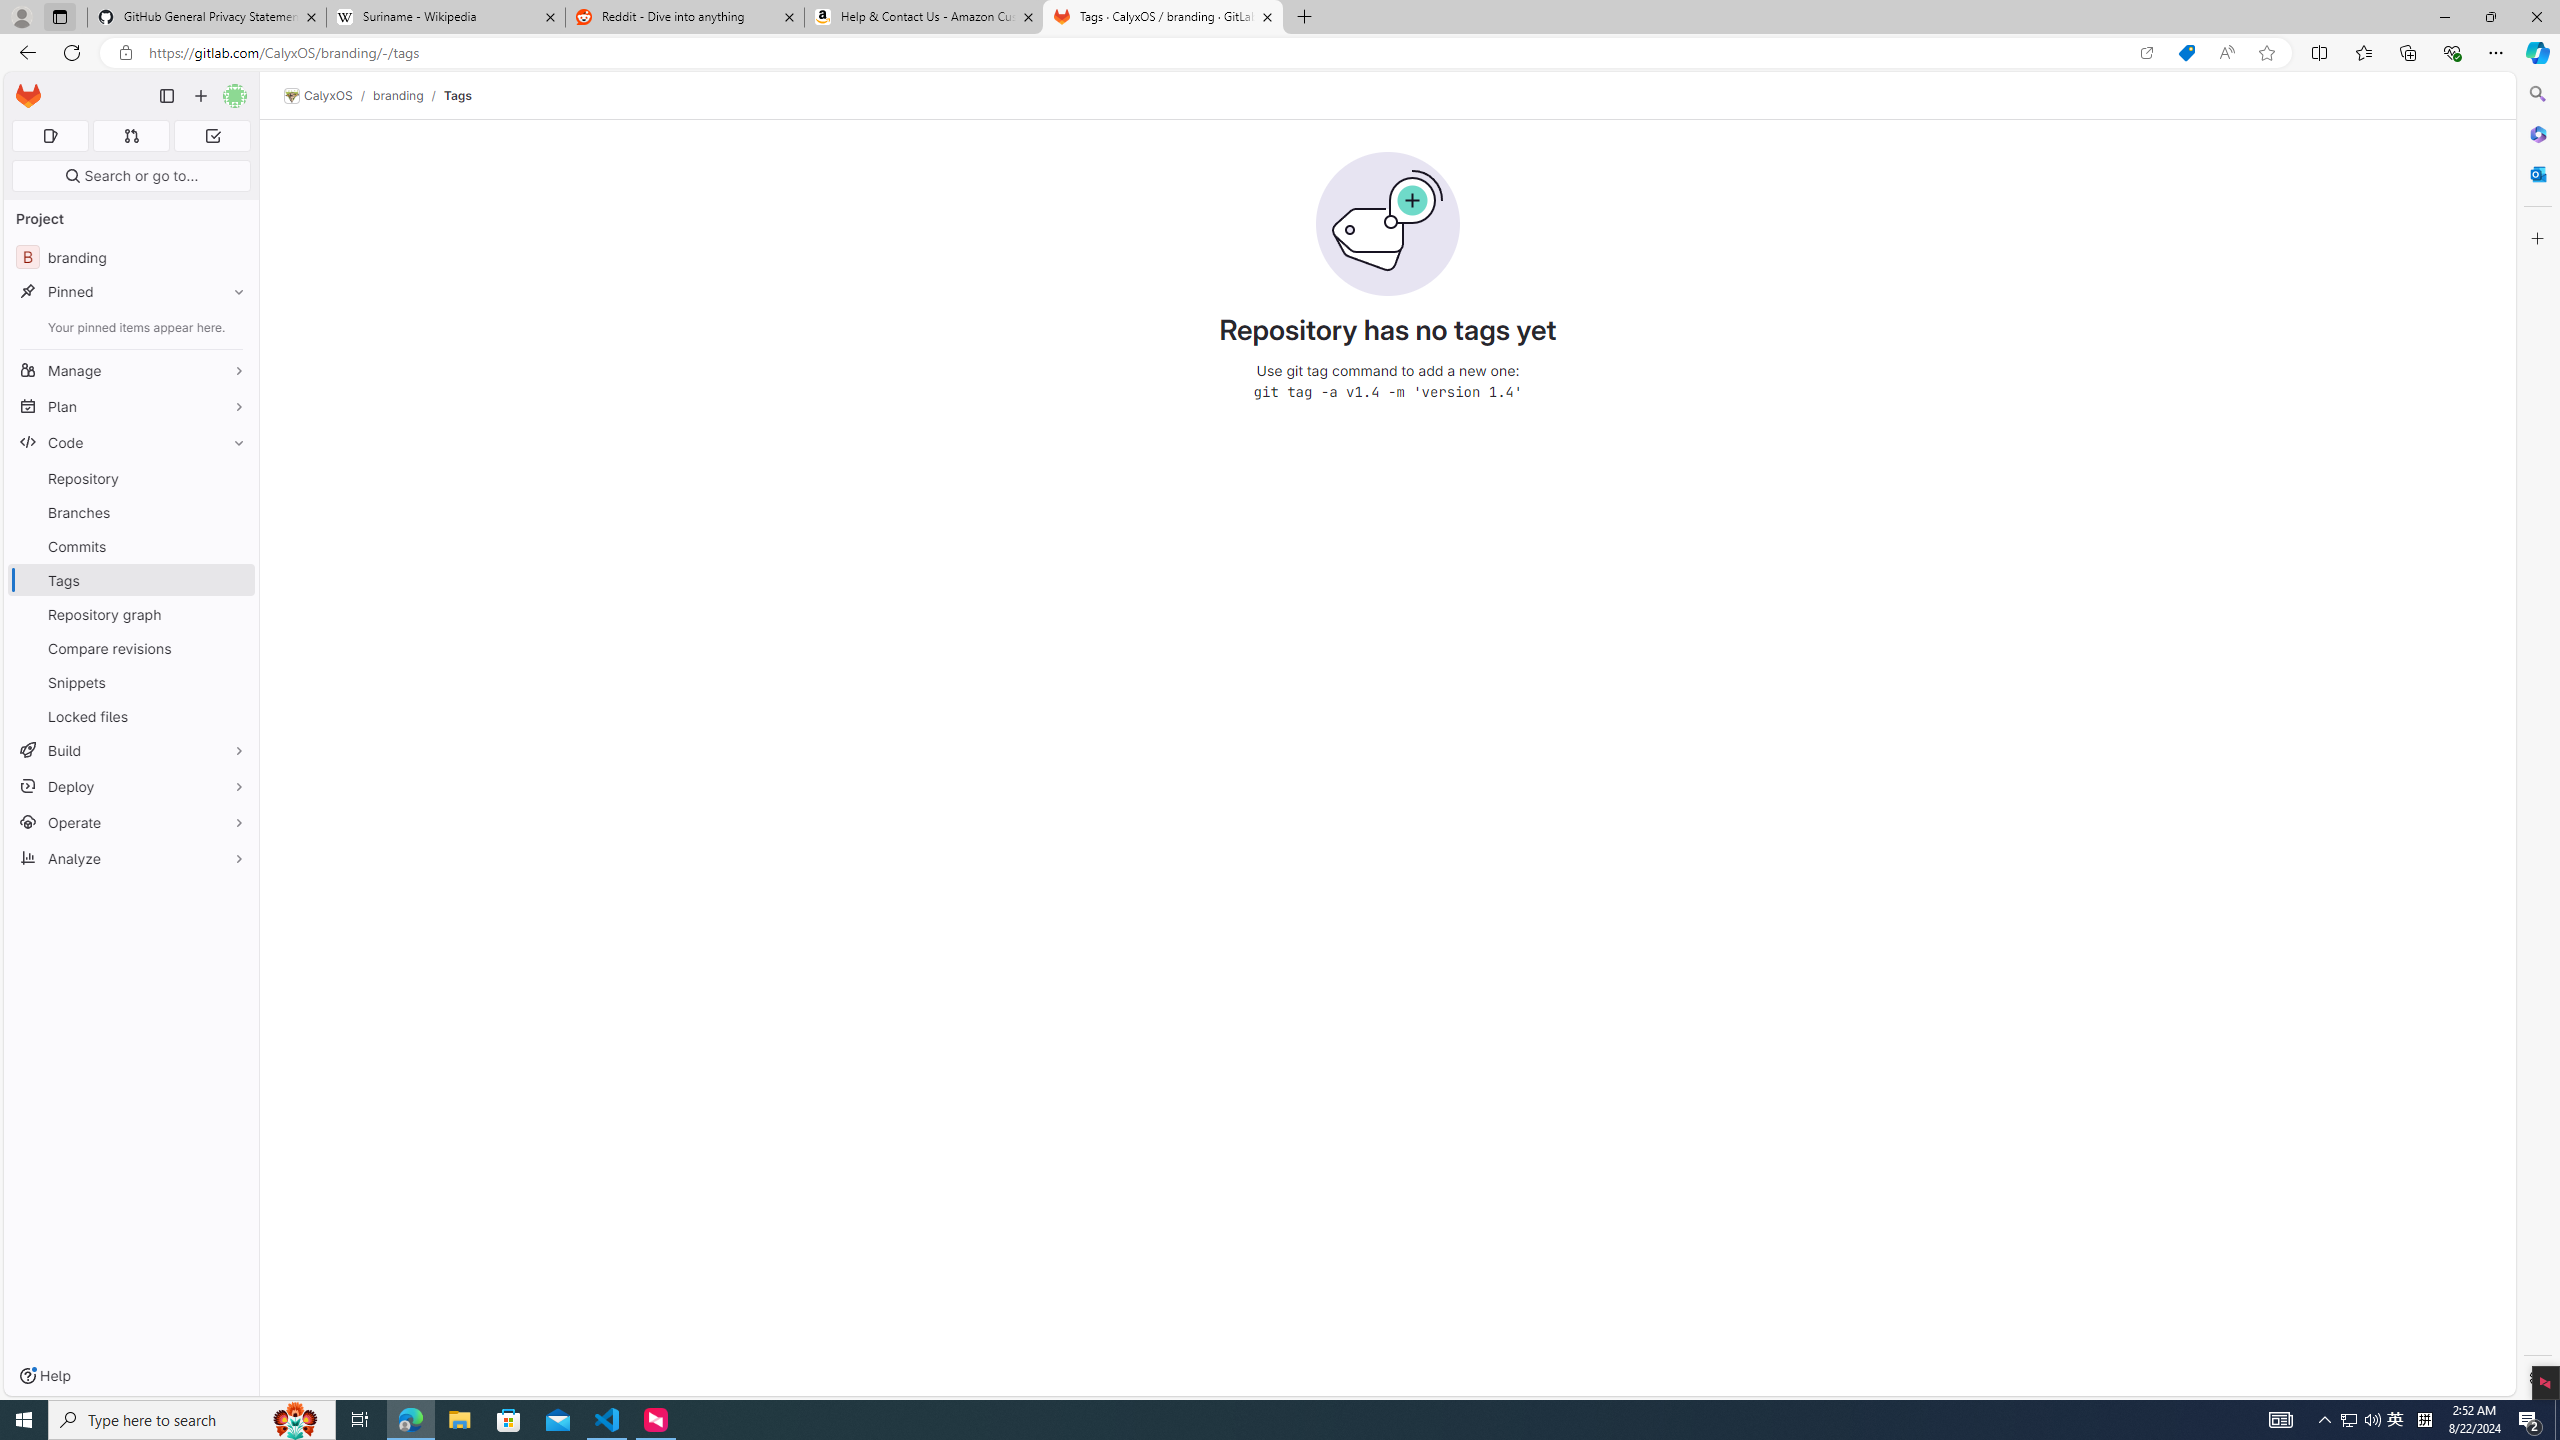 The height and width of the screenshot is (1440, 2560). I want to click on Locked files, so click(132, 716).